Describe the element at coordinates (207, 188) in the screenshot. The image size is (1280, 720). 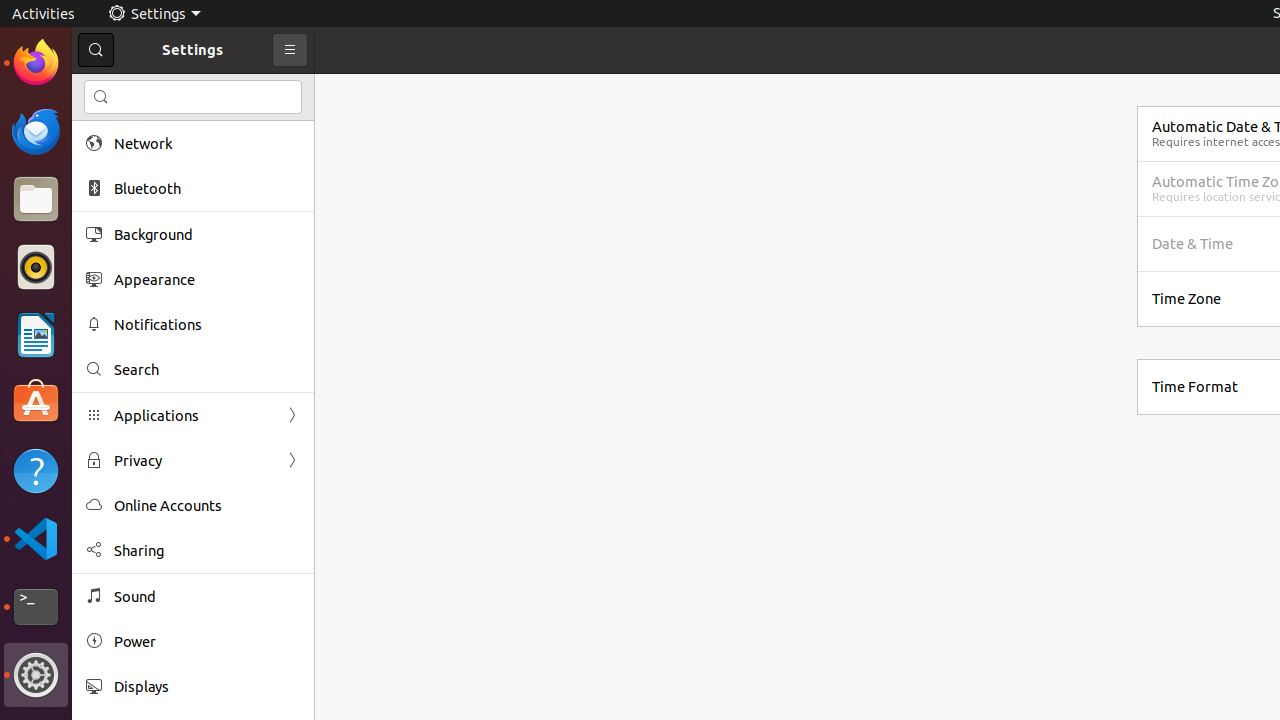
I see `Bluetooth` at that location.